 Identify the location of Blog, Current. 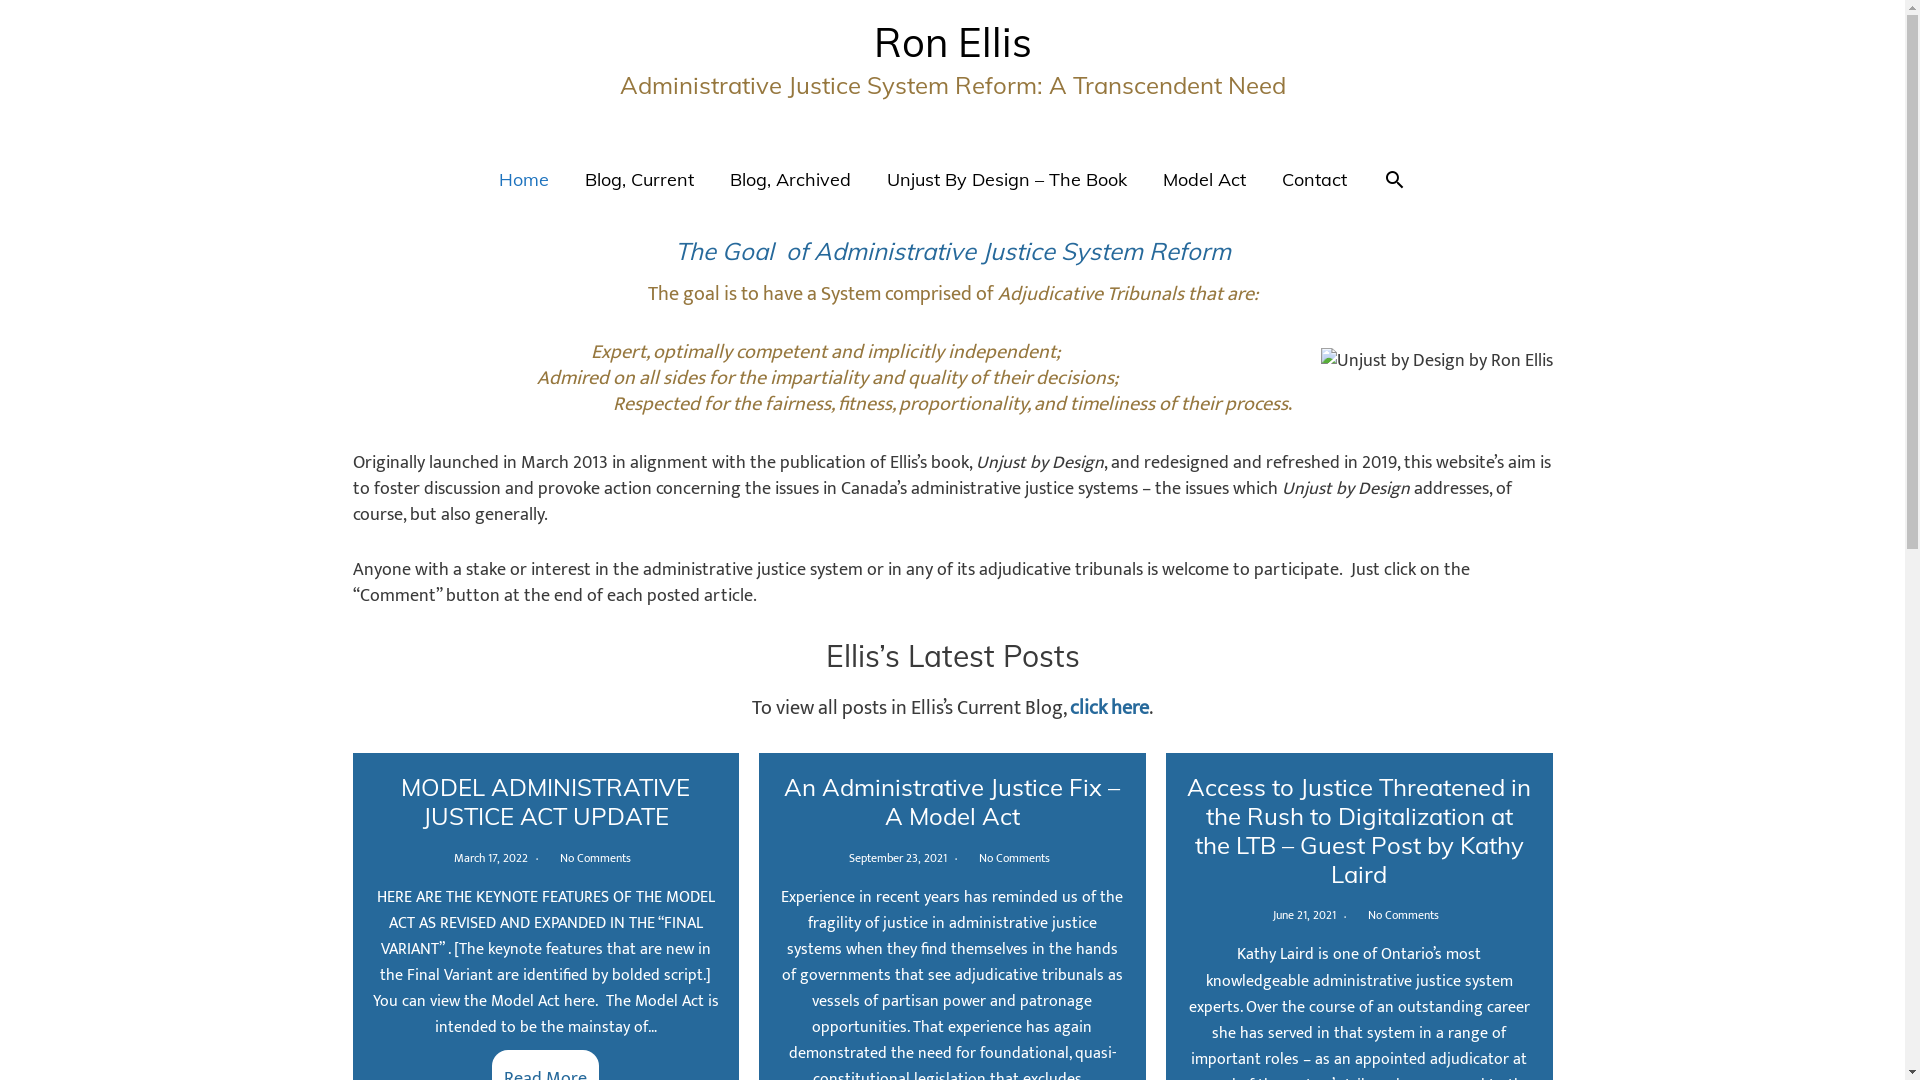
(640, 180).